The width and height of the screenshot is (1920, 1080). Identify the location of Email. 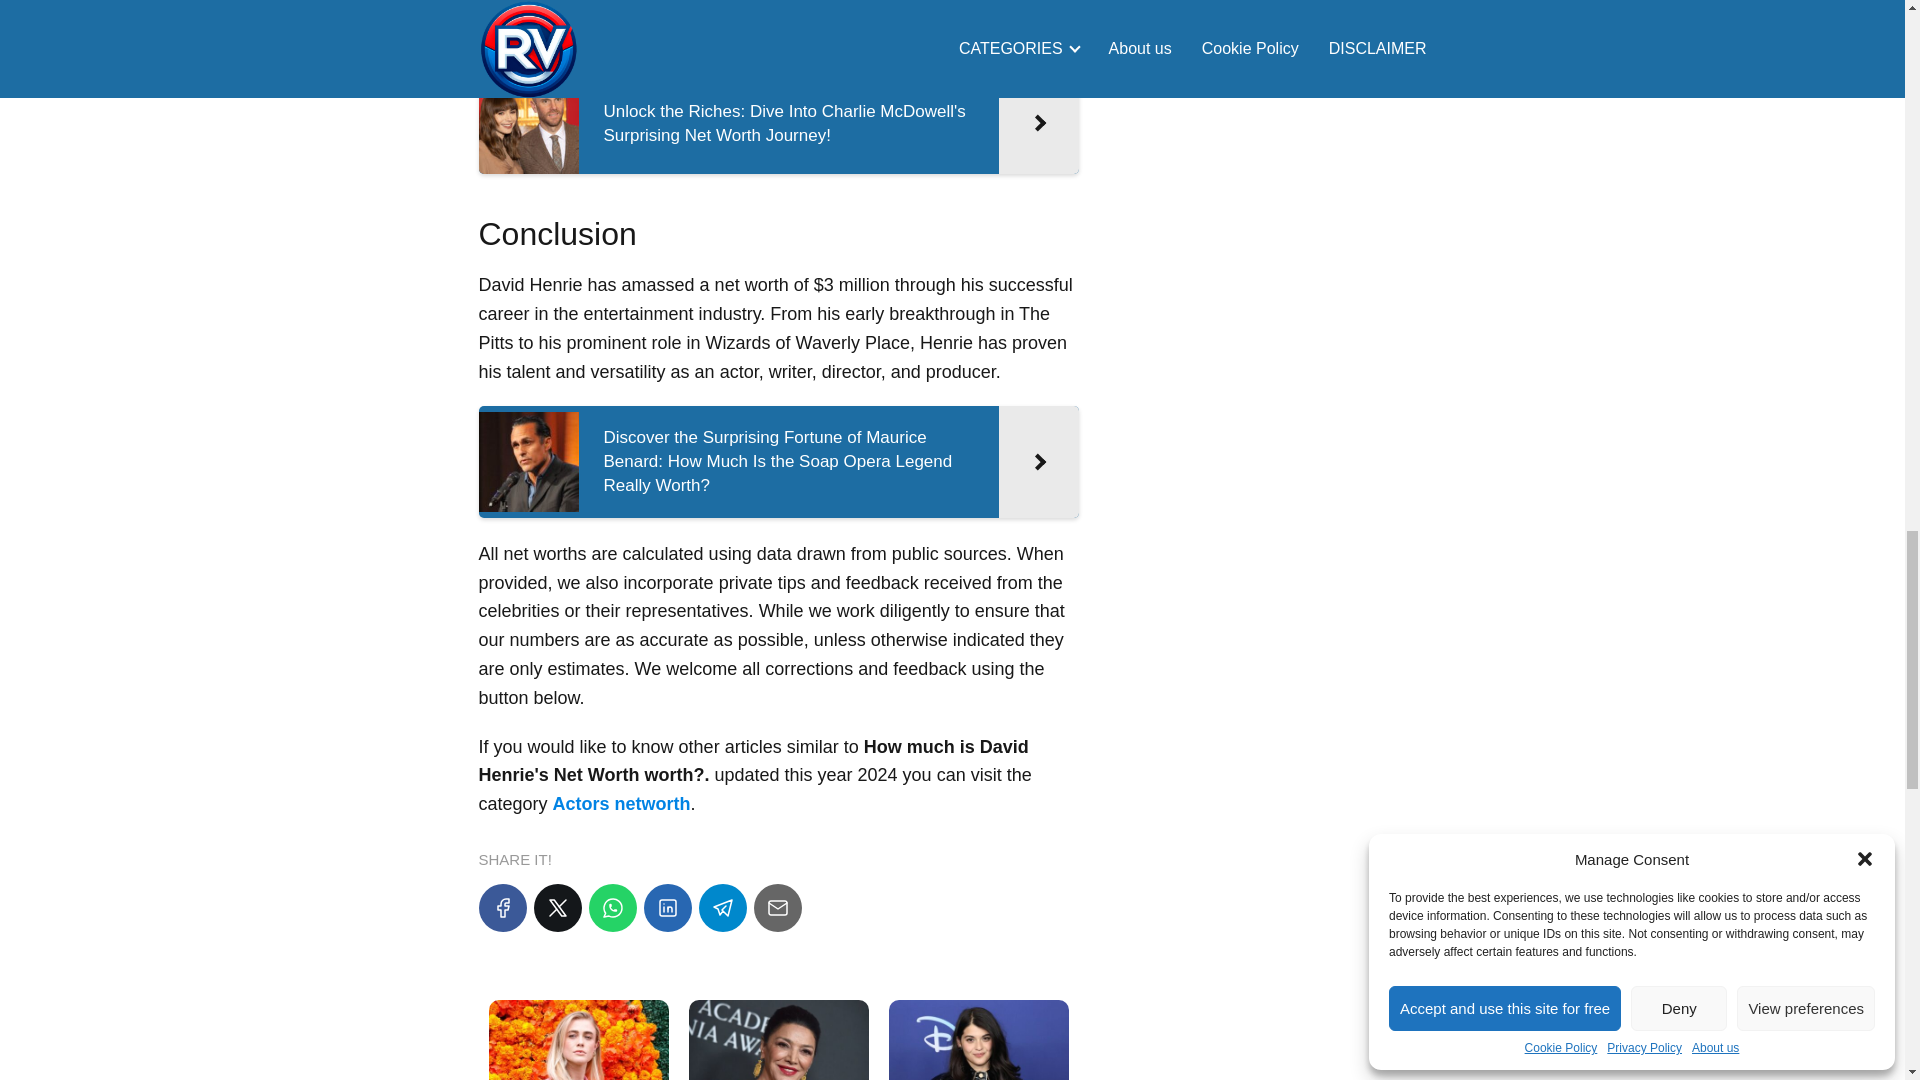
(778, 908).